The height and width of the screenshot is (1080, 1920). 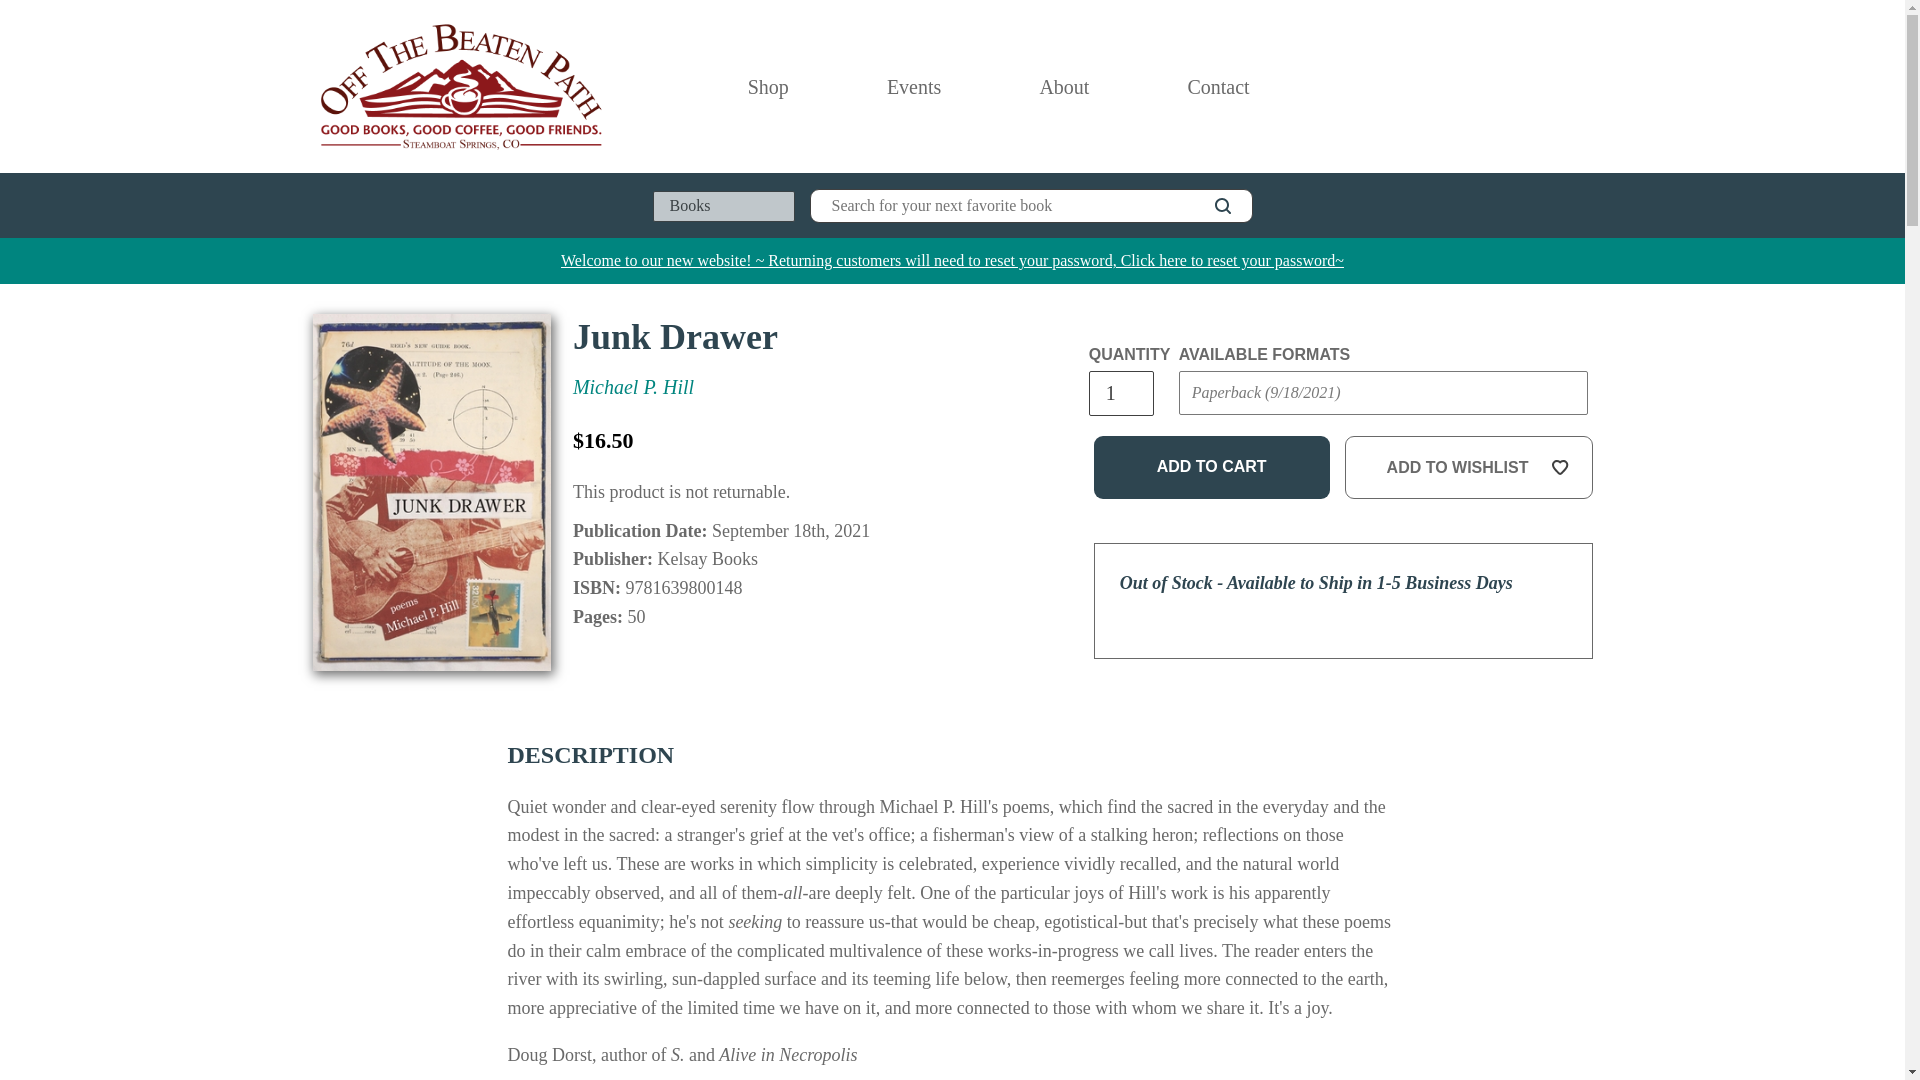 What do you see at coordinates (914, 86) in the screenshot?
I see `Events` at bounding box center [914, 86].